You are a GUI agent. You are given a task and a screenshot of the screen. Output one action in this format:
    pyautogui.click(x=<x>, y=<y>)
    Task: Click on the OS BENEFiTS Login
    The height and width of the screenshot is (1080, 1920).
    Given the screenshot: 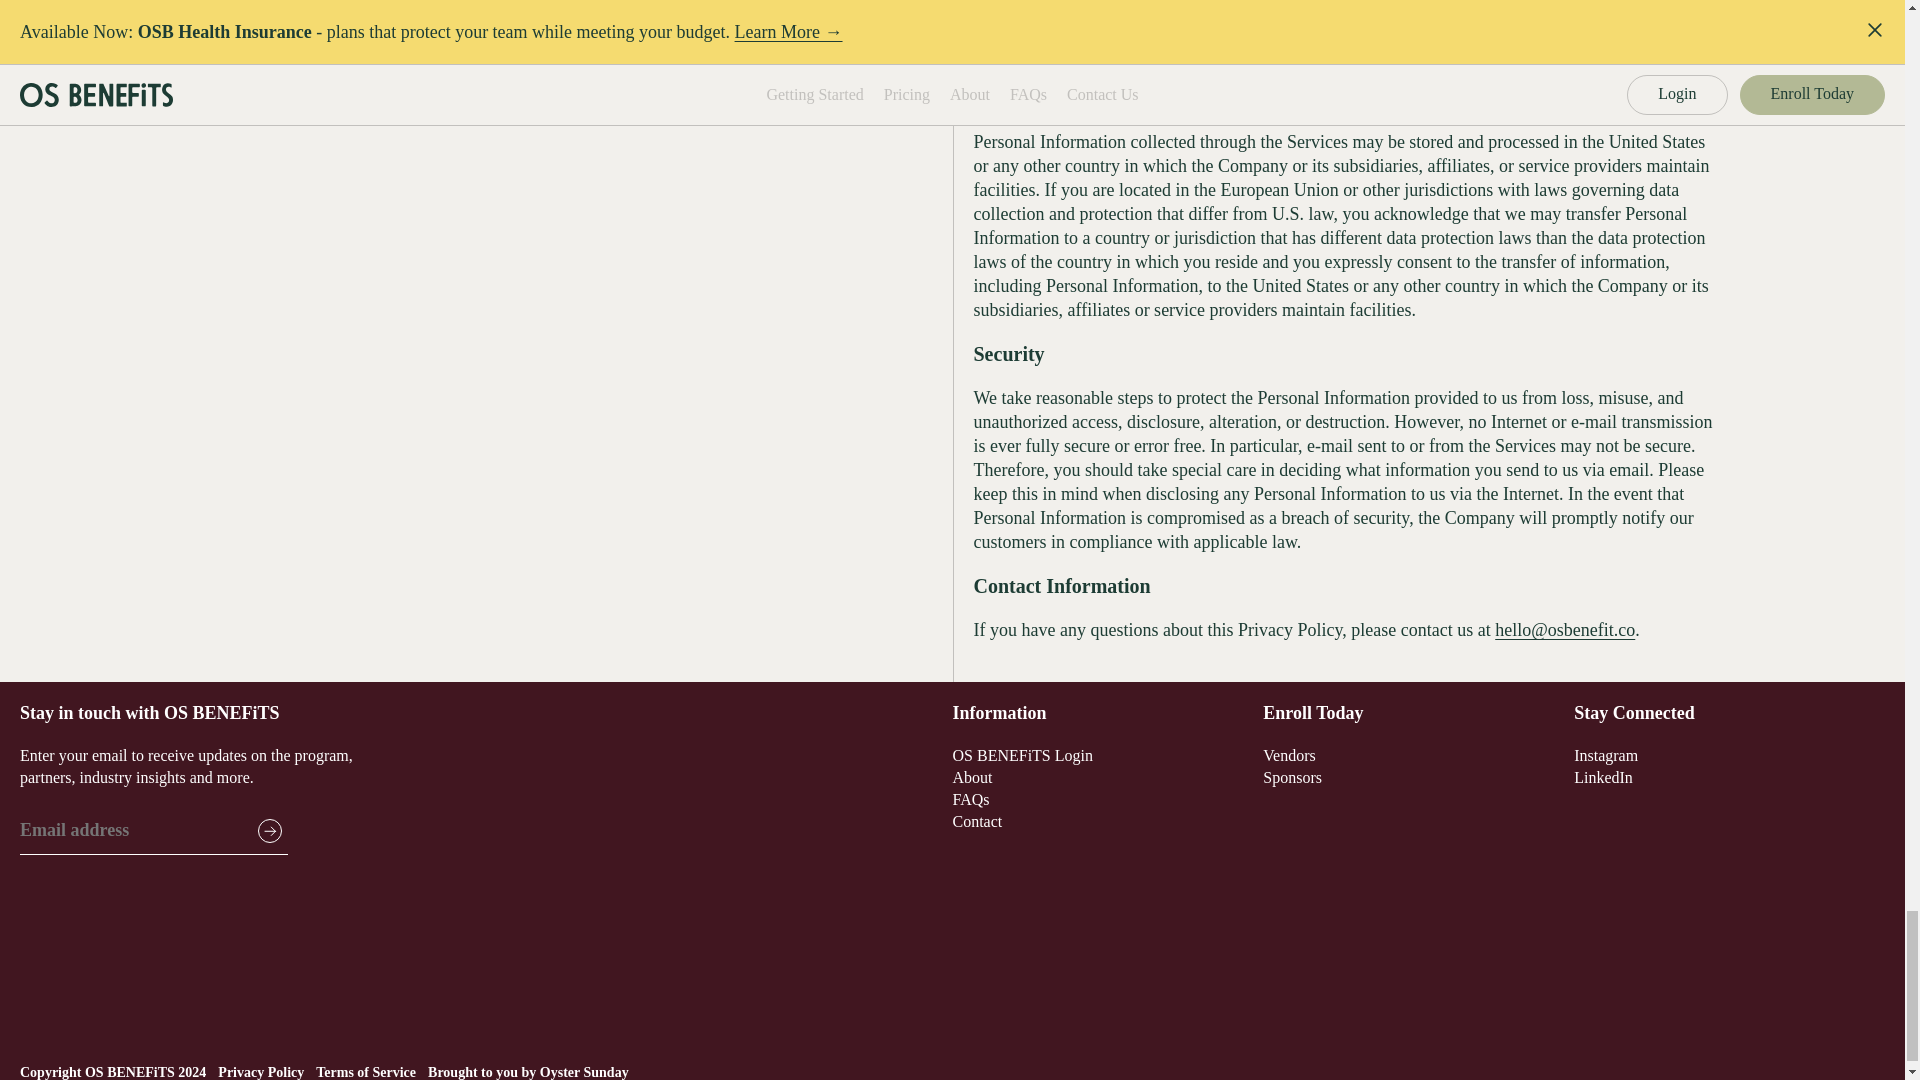 What is the action you would take?
    pyautogui.click(x=1022, y=755)
    